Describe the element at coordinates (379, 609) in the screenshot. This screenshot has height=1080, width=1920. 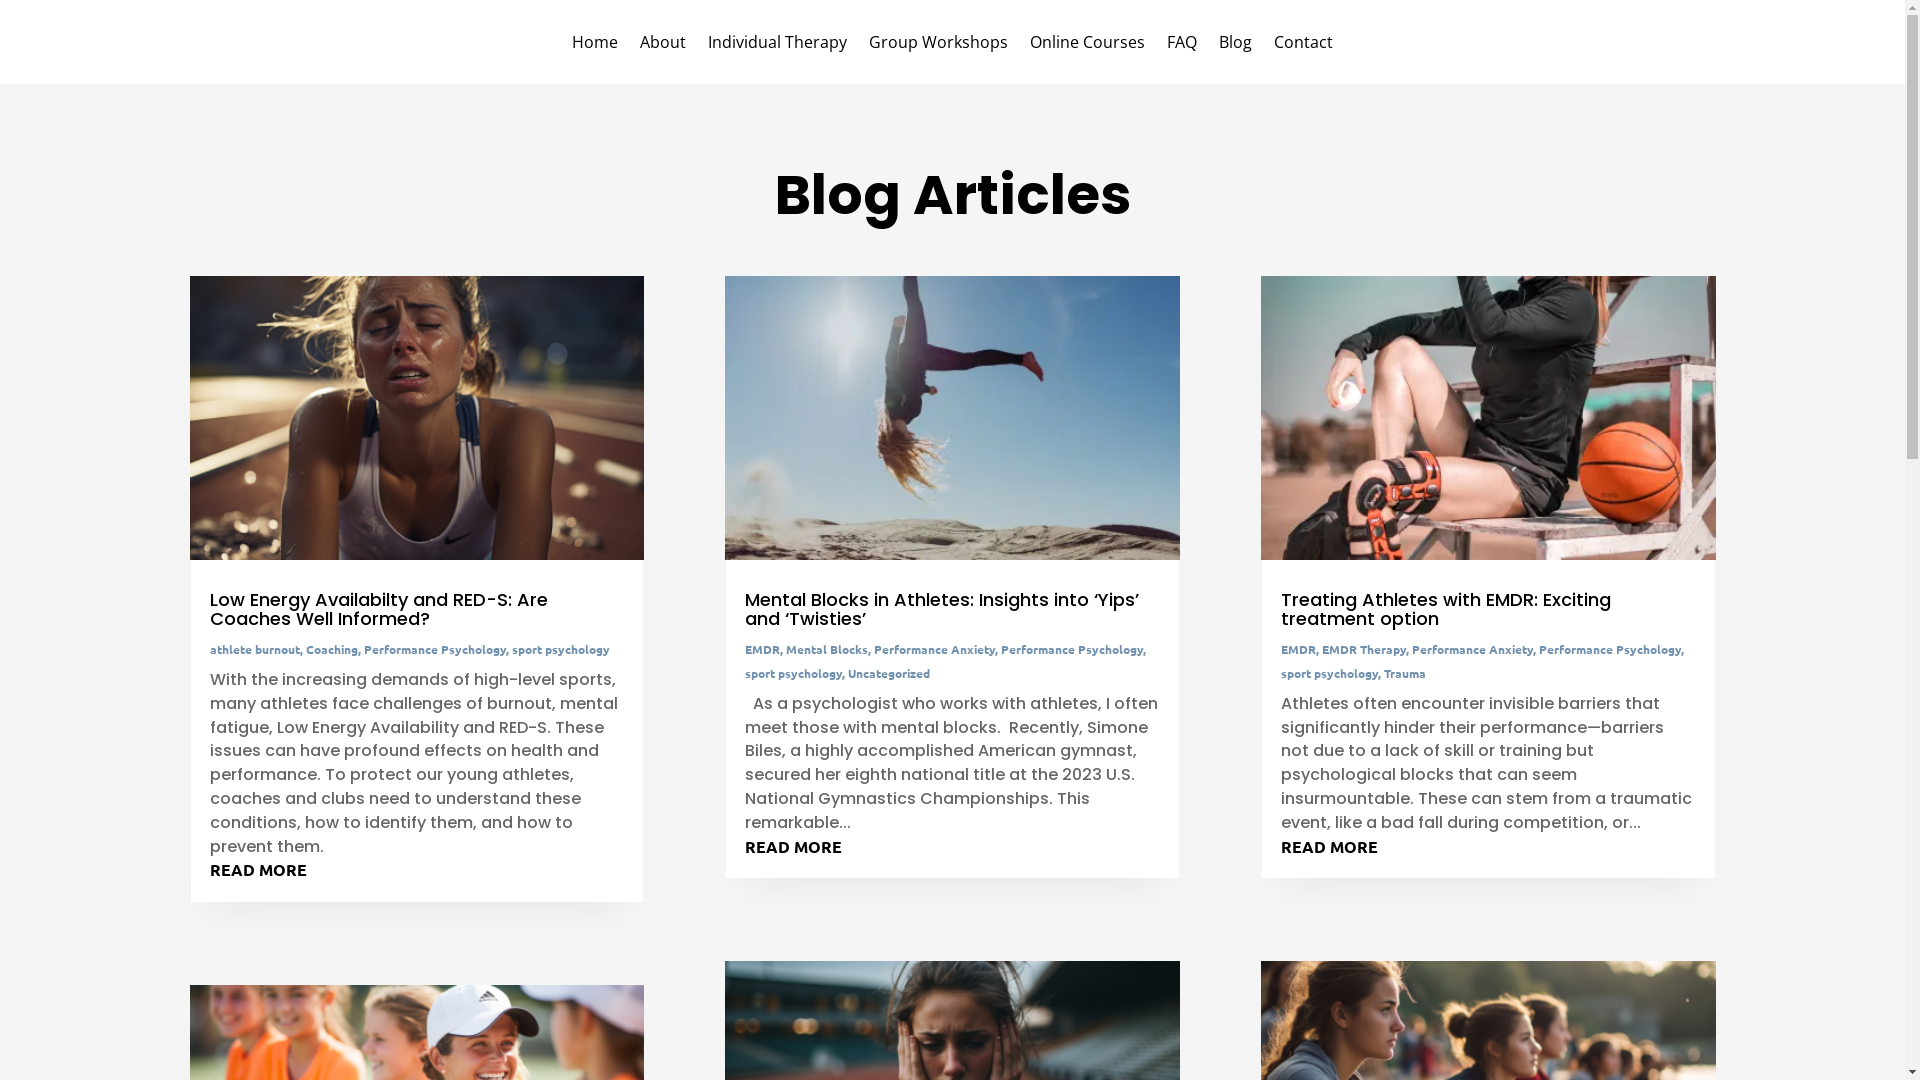
I see `Low Energy Availabilty and RED-S: Are Coaches Well Informed?` at that location.